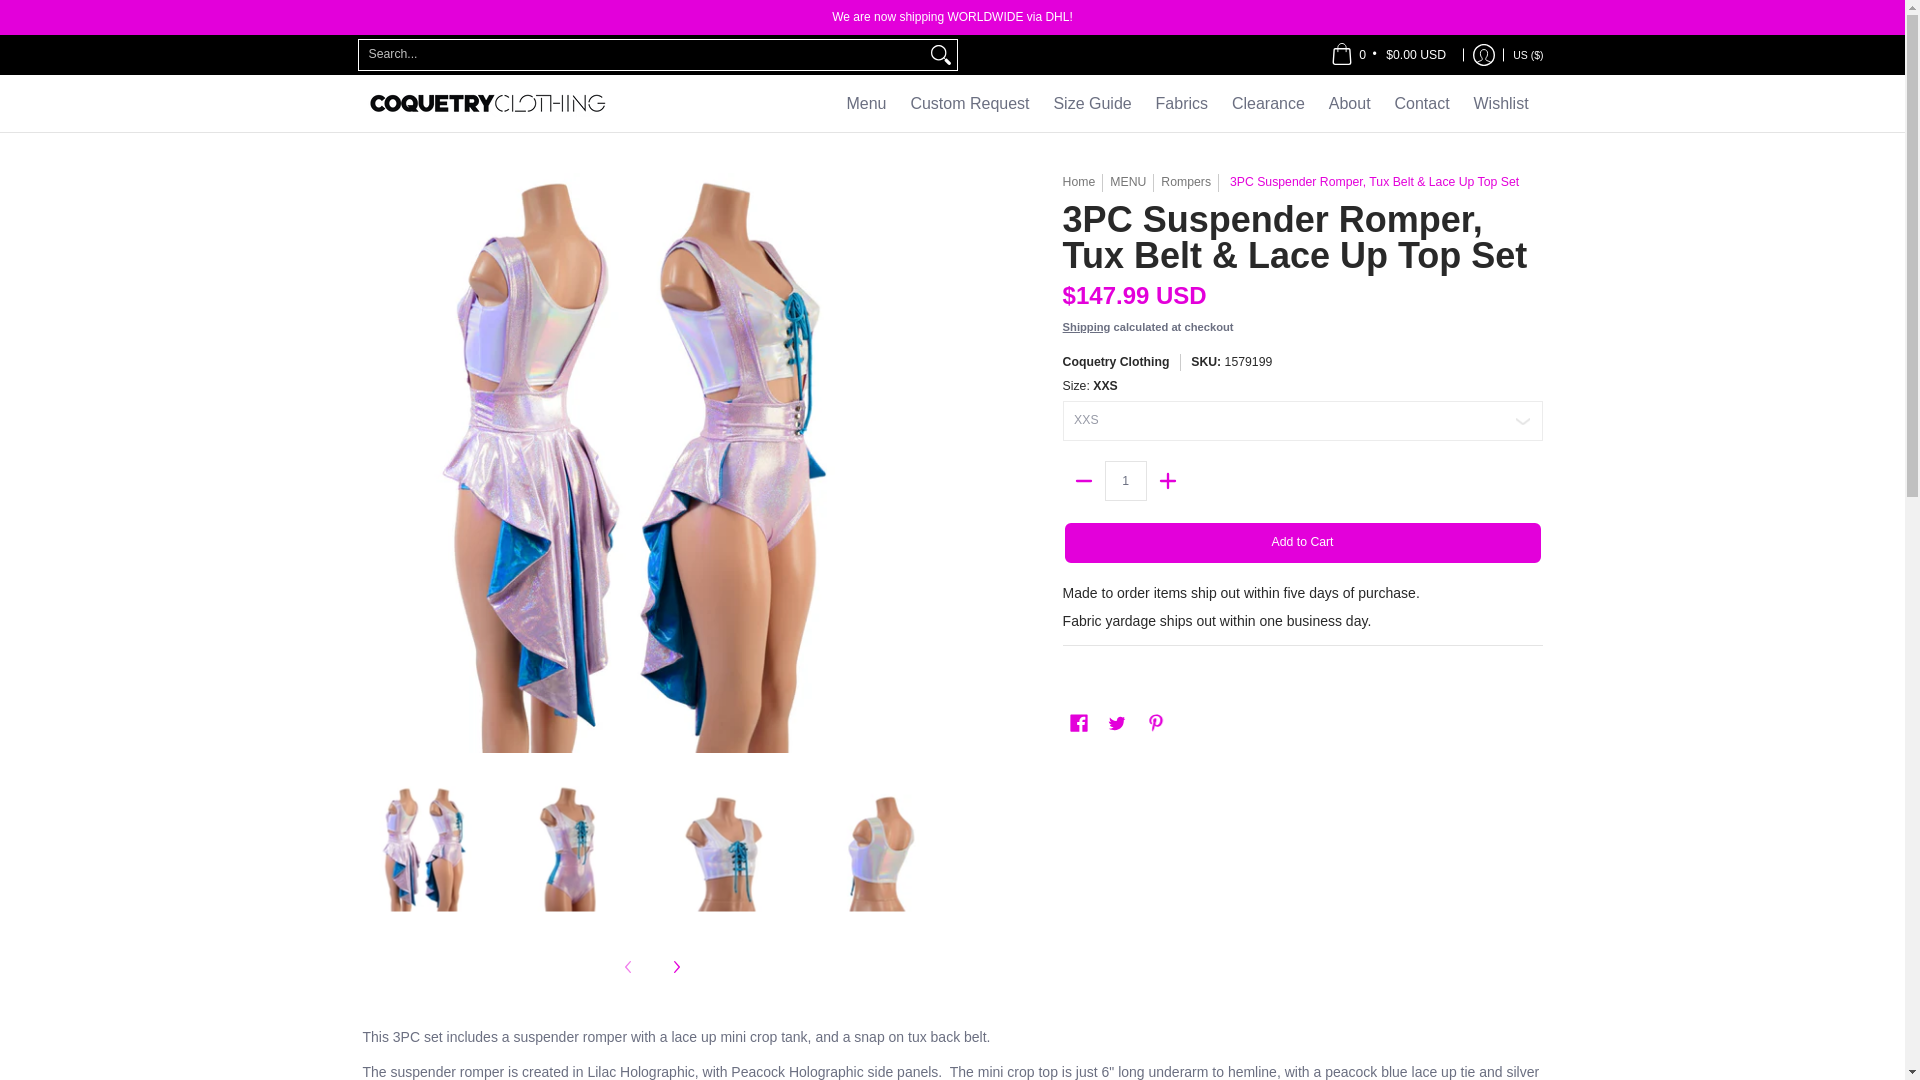 Image resolution: width=1920 pixels, height=1080 pixels. Describe the element at coordinates (1420, 38) in the screenshot. I see `CV` at that location.